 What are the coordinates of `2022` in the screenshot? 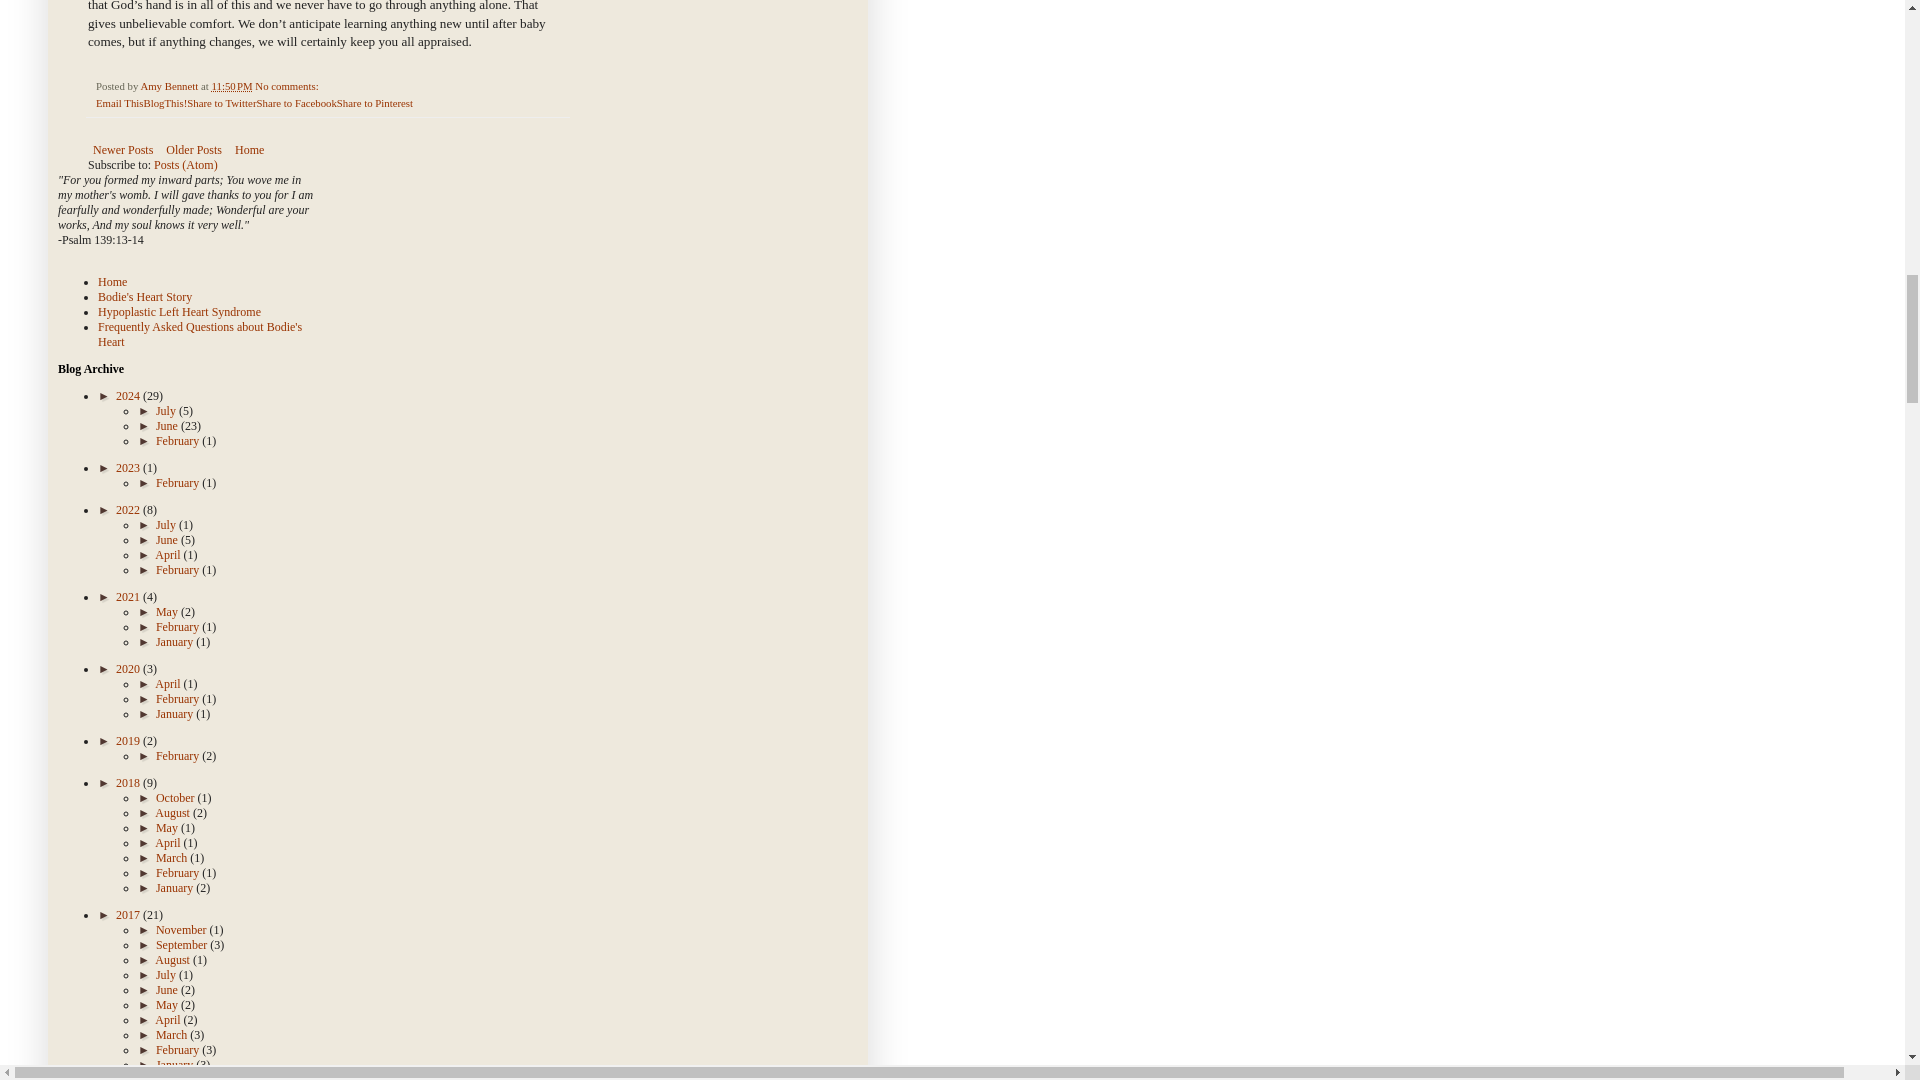 It's located at (128, 510).